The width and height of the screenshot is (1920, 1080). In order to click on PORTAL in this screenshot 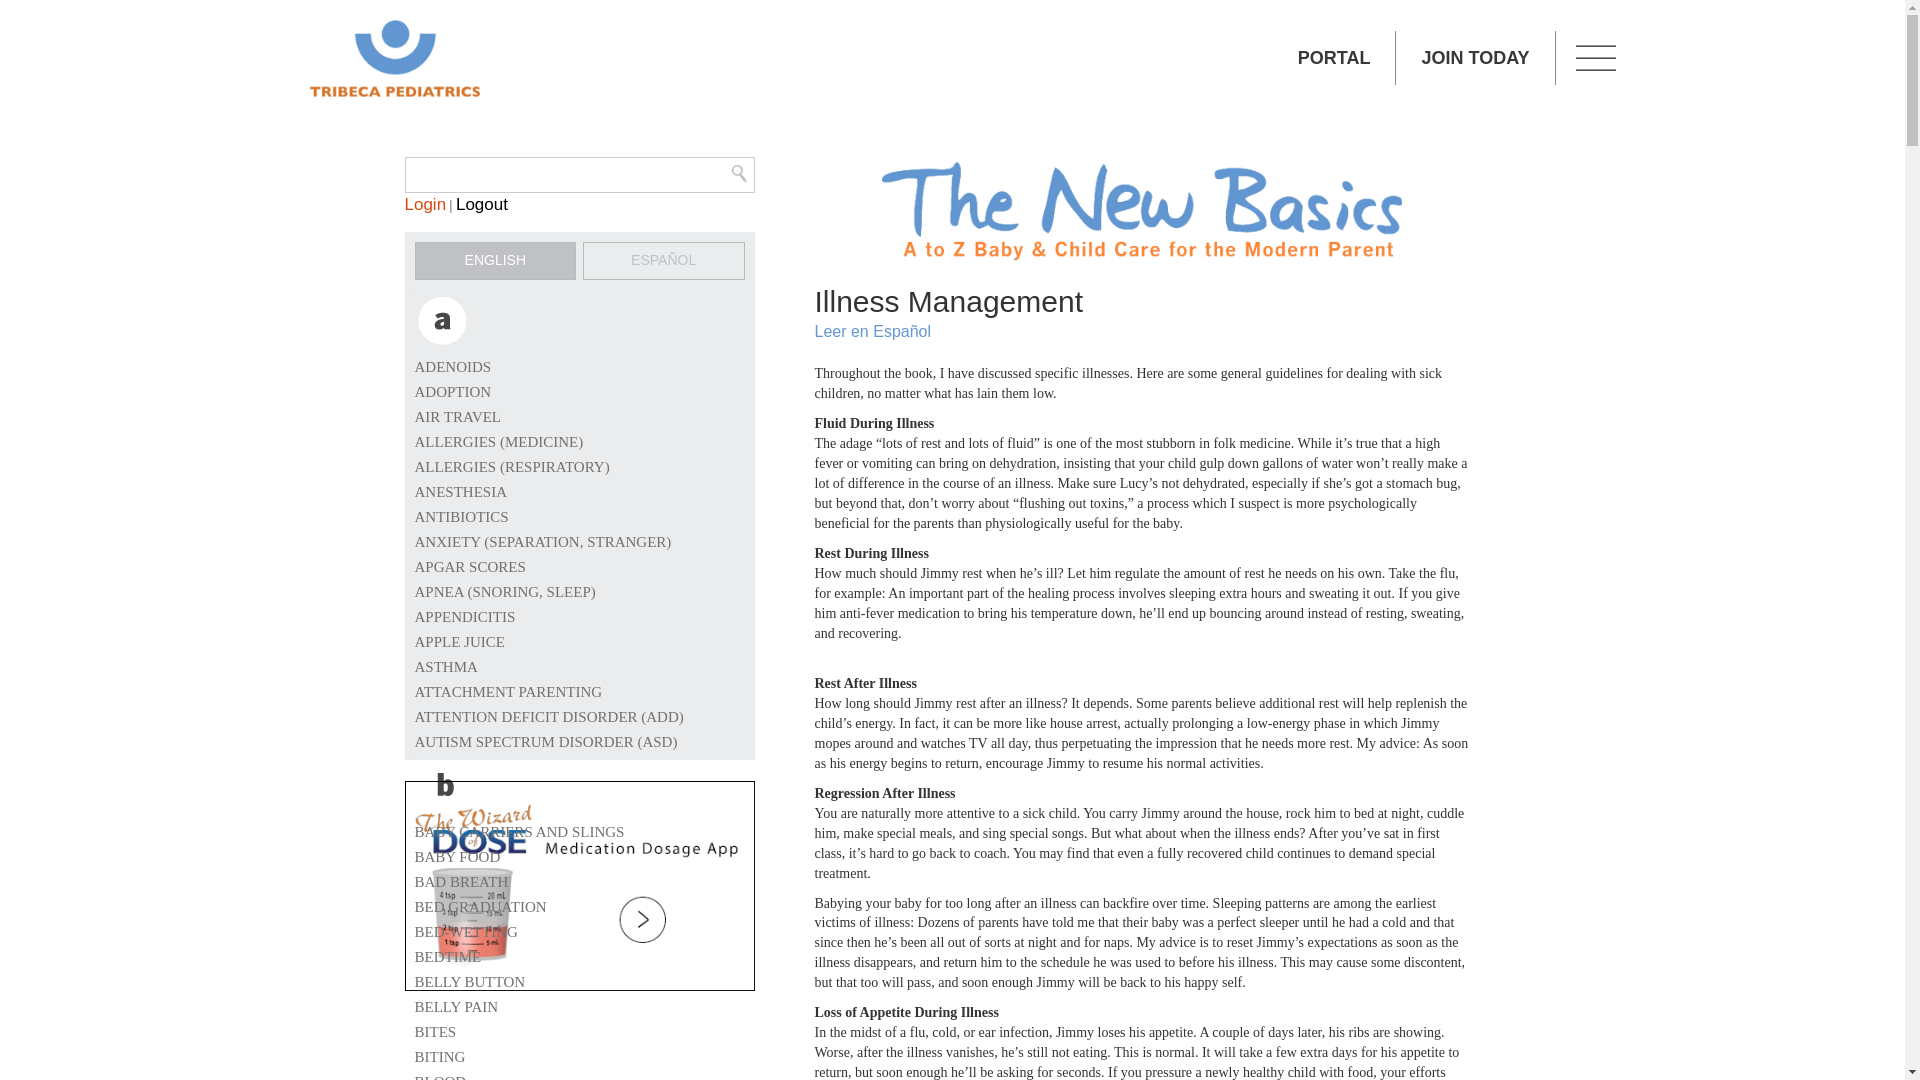, I will do `click(1334, 58)`.